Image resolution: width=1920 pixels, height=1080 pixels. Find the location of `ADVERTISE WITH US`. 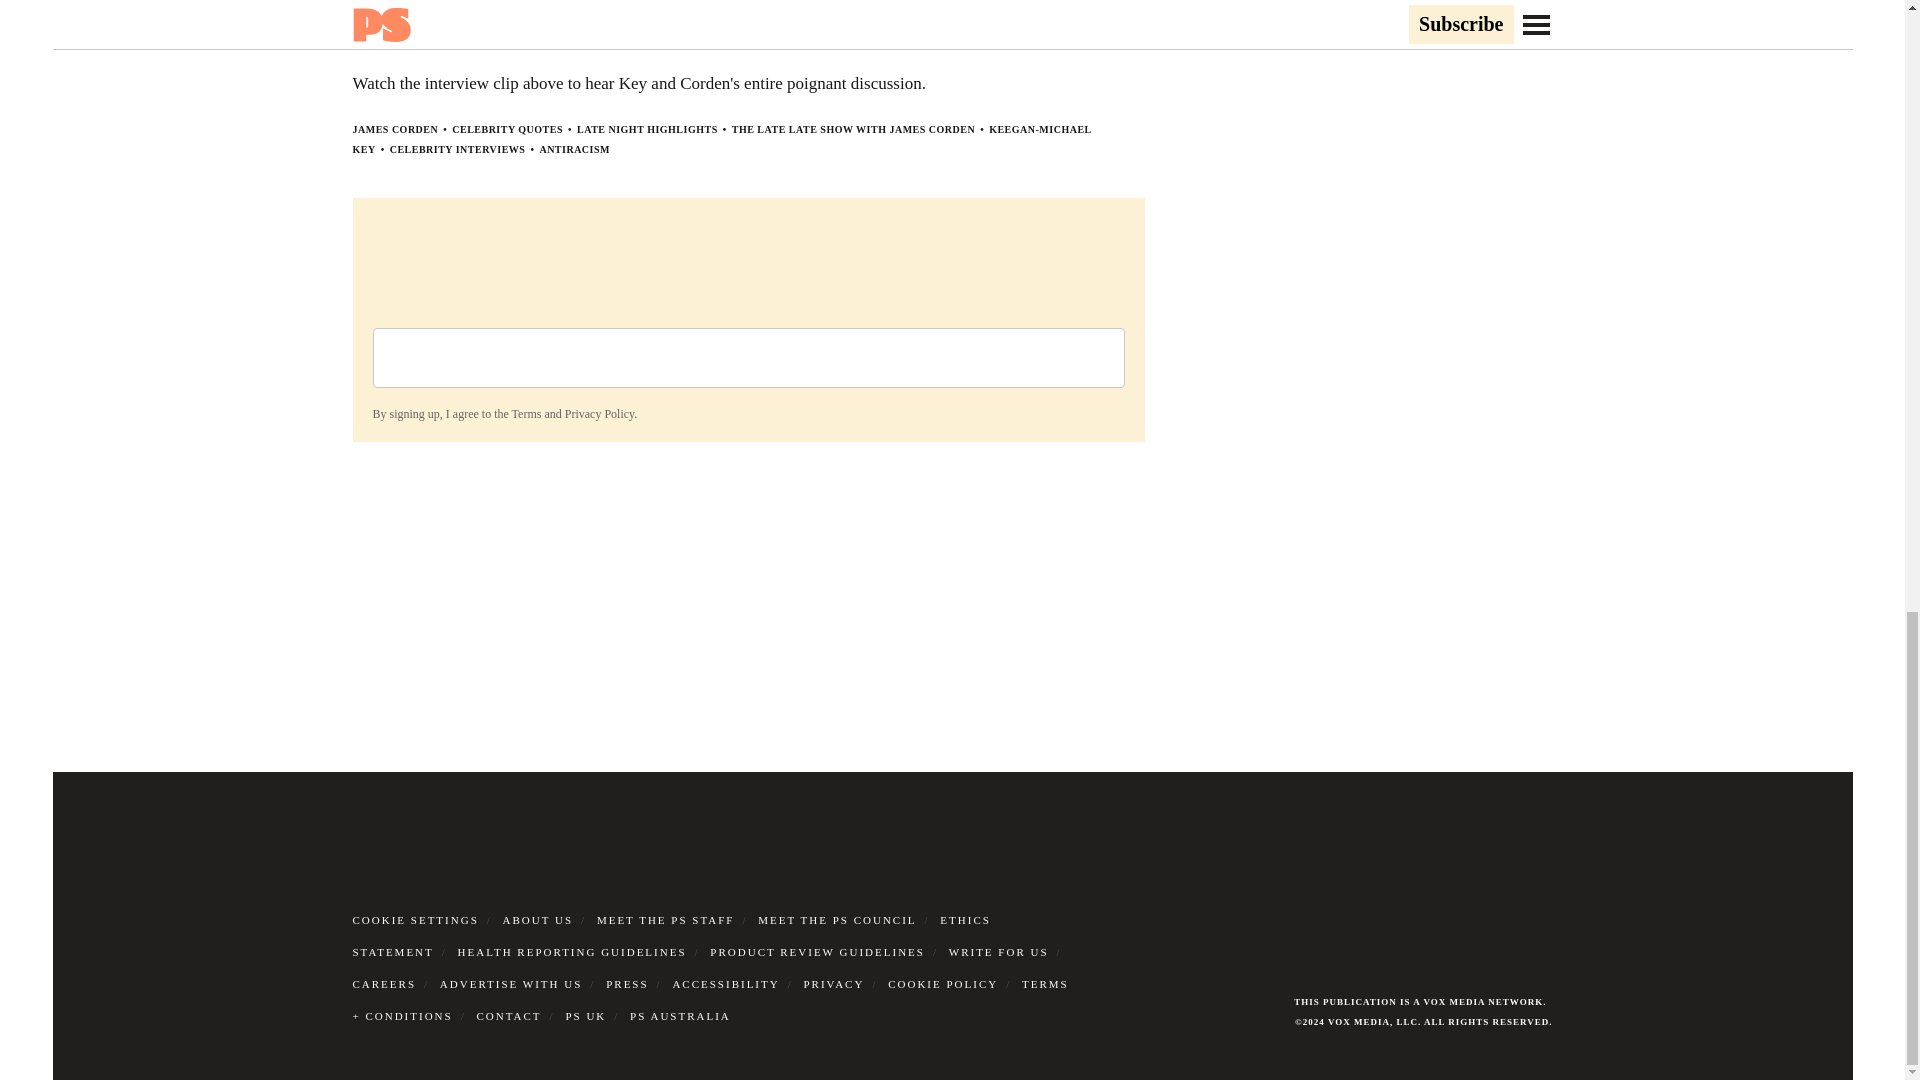

ADVERTISE WITH US is located at coordinates (511, 983).